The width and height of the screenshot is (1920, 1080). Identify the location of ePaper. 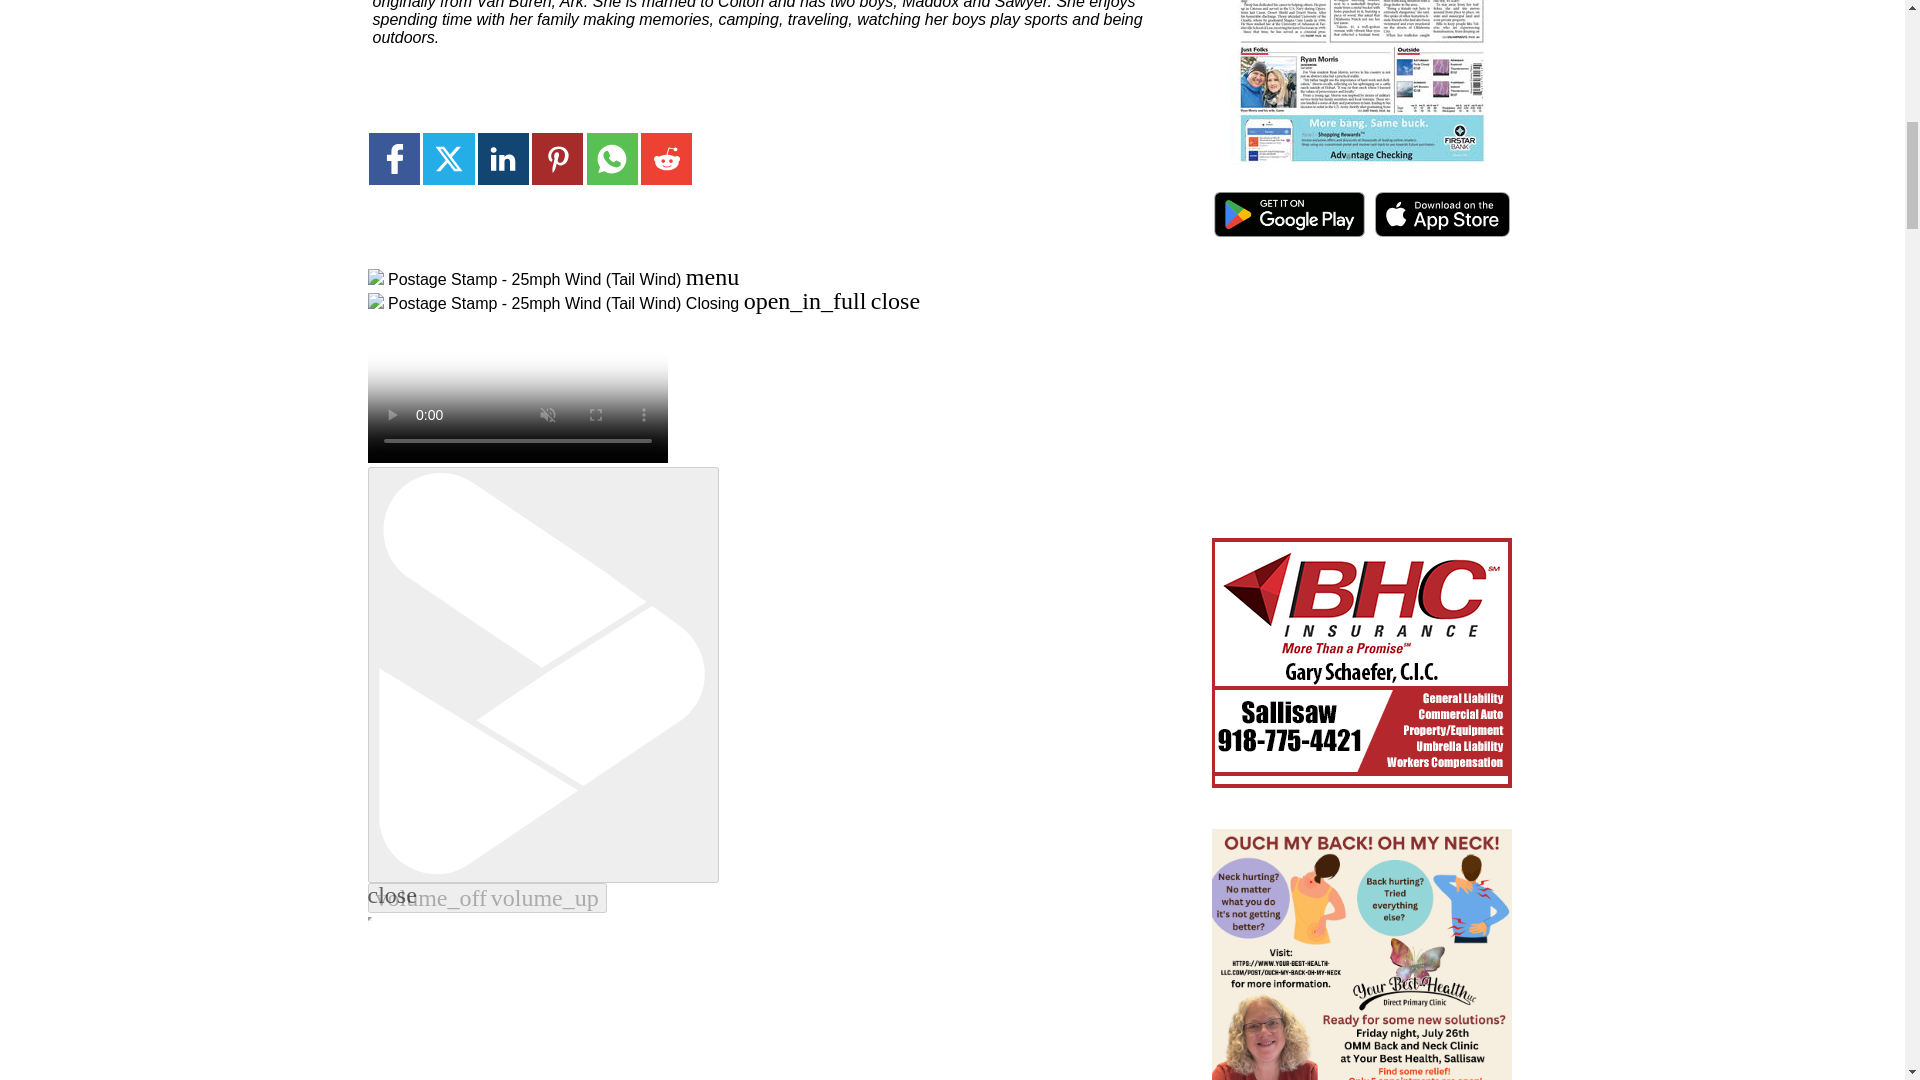
(1362, 86).